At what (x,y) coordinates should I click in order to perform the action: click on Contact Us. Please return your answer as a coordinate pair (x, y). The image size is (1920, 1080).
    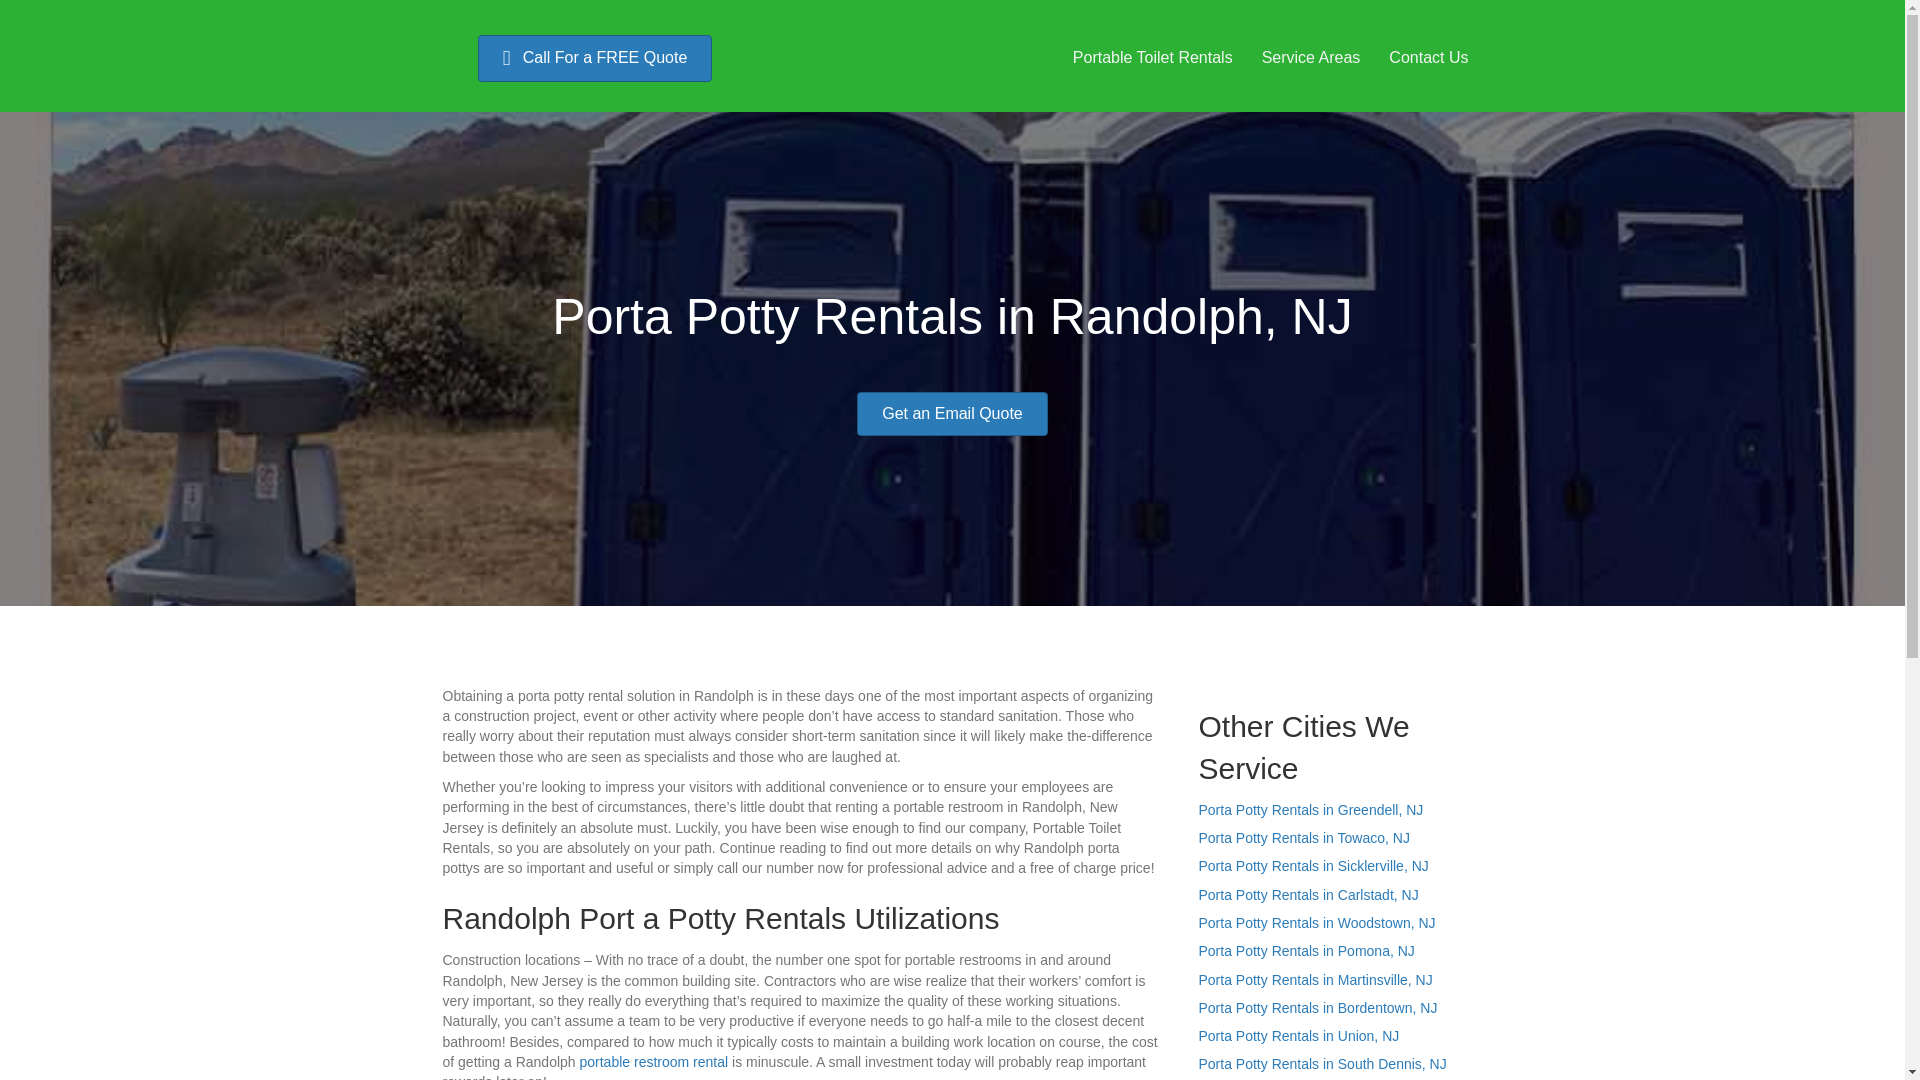
    Looking at the image, I should click on (1428, 57).